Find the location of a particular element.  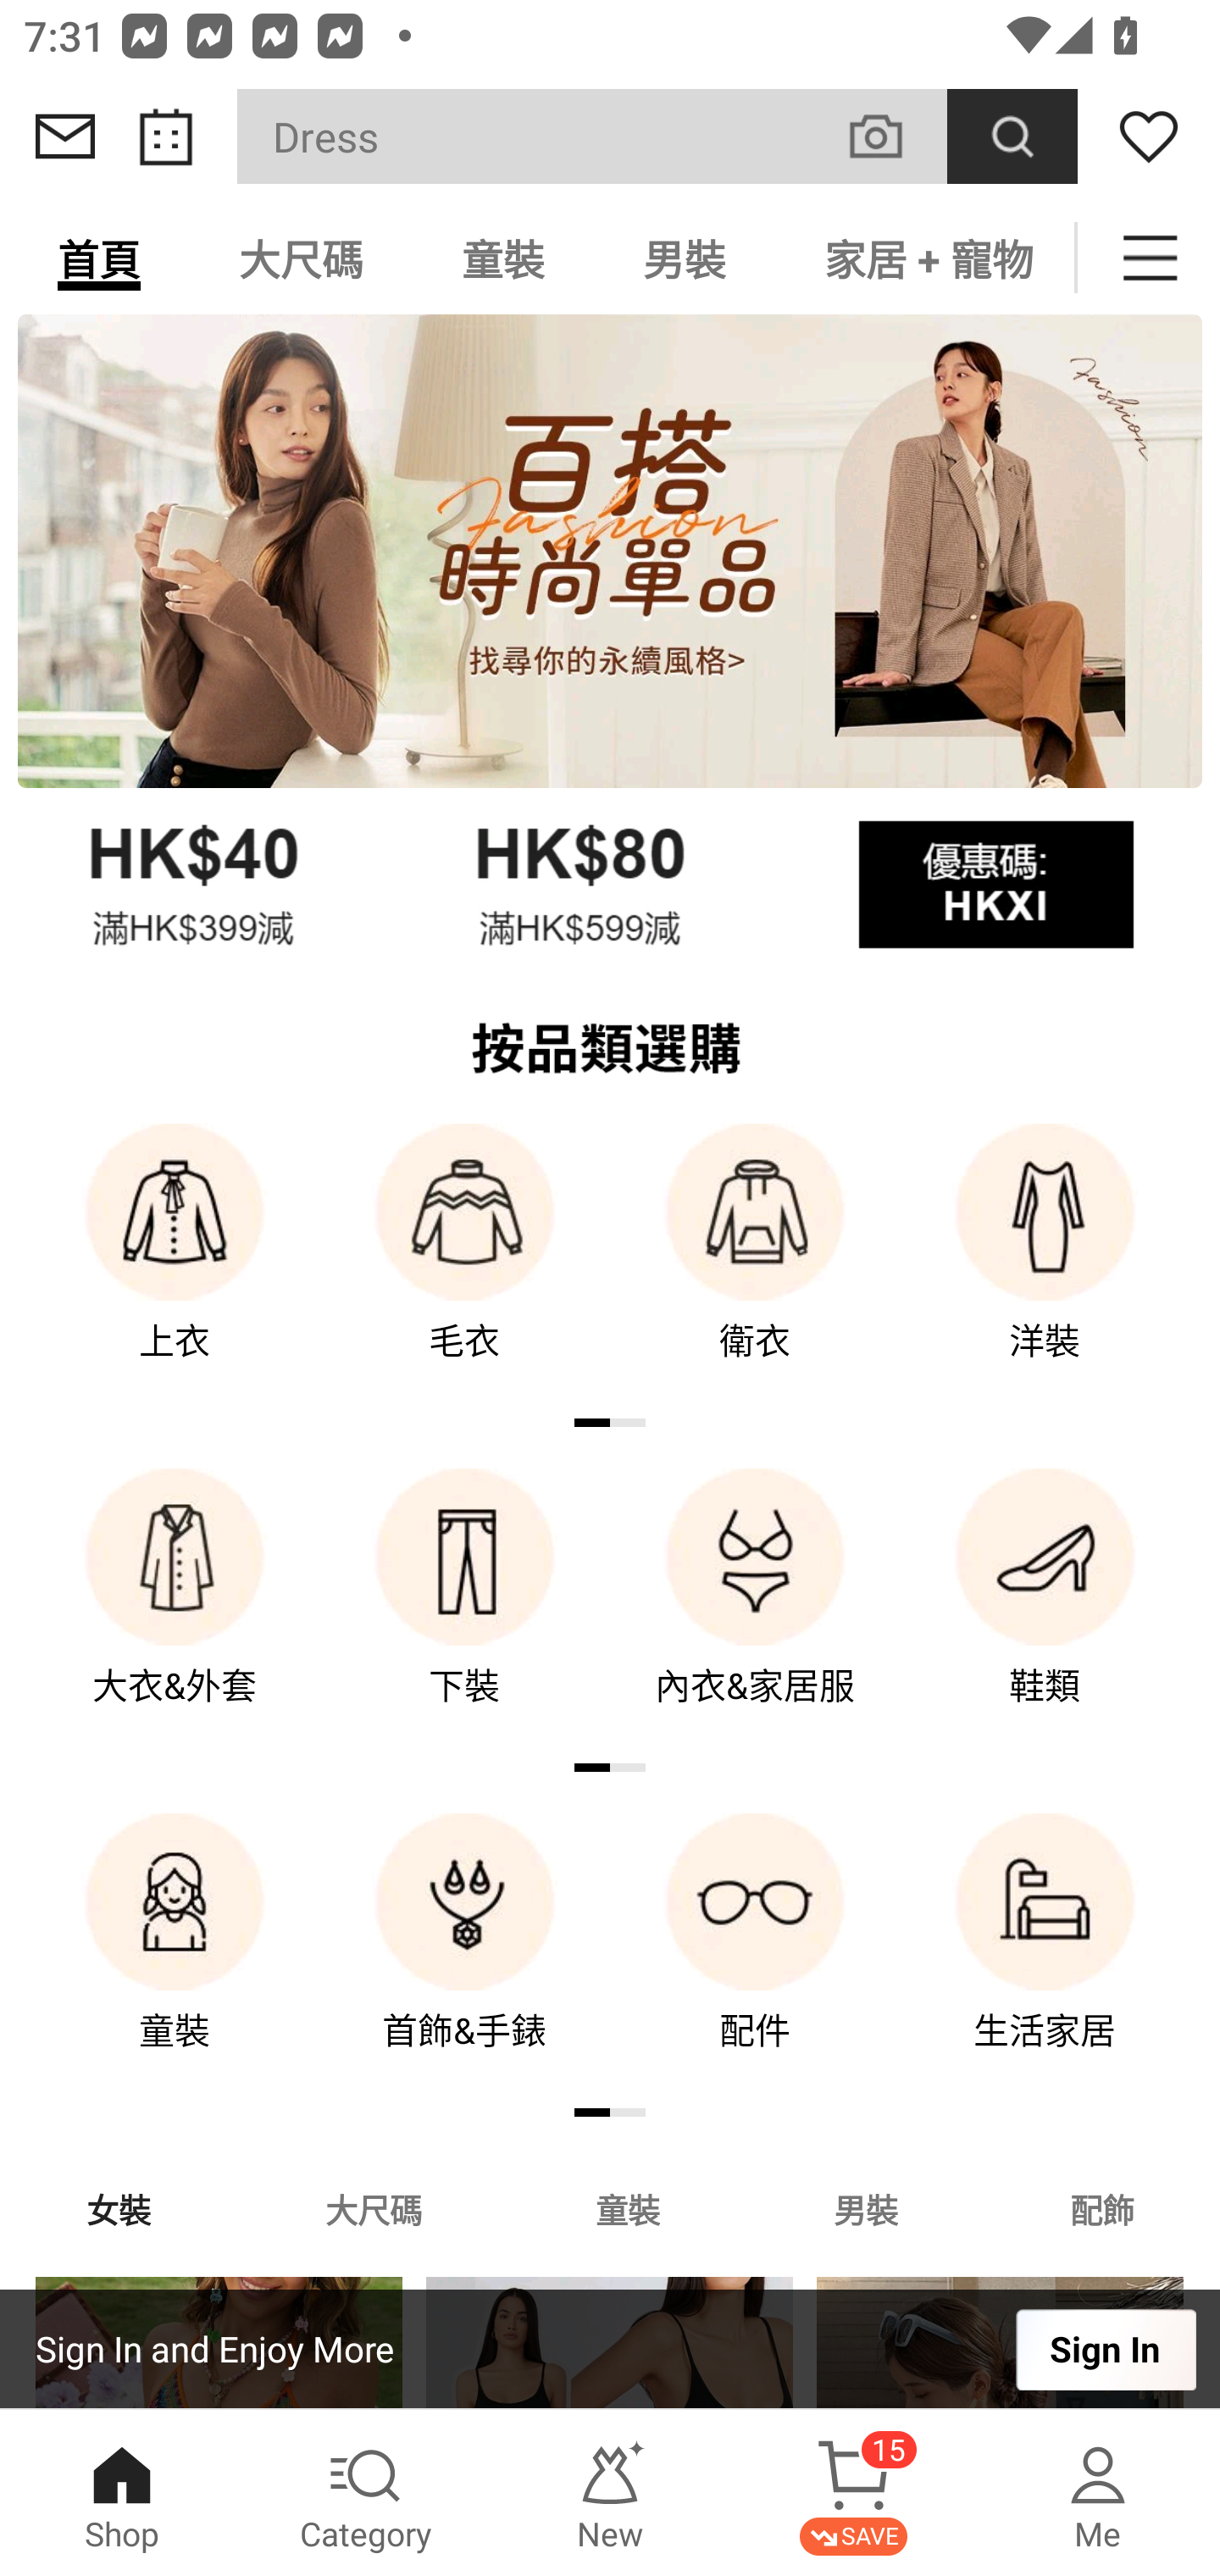

首頁 is located at coordinates (99, 258).